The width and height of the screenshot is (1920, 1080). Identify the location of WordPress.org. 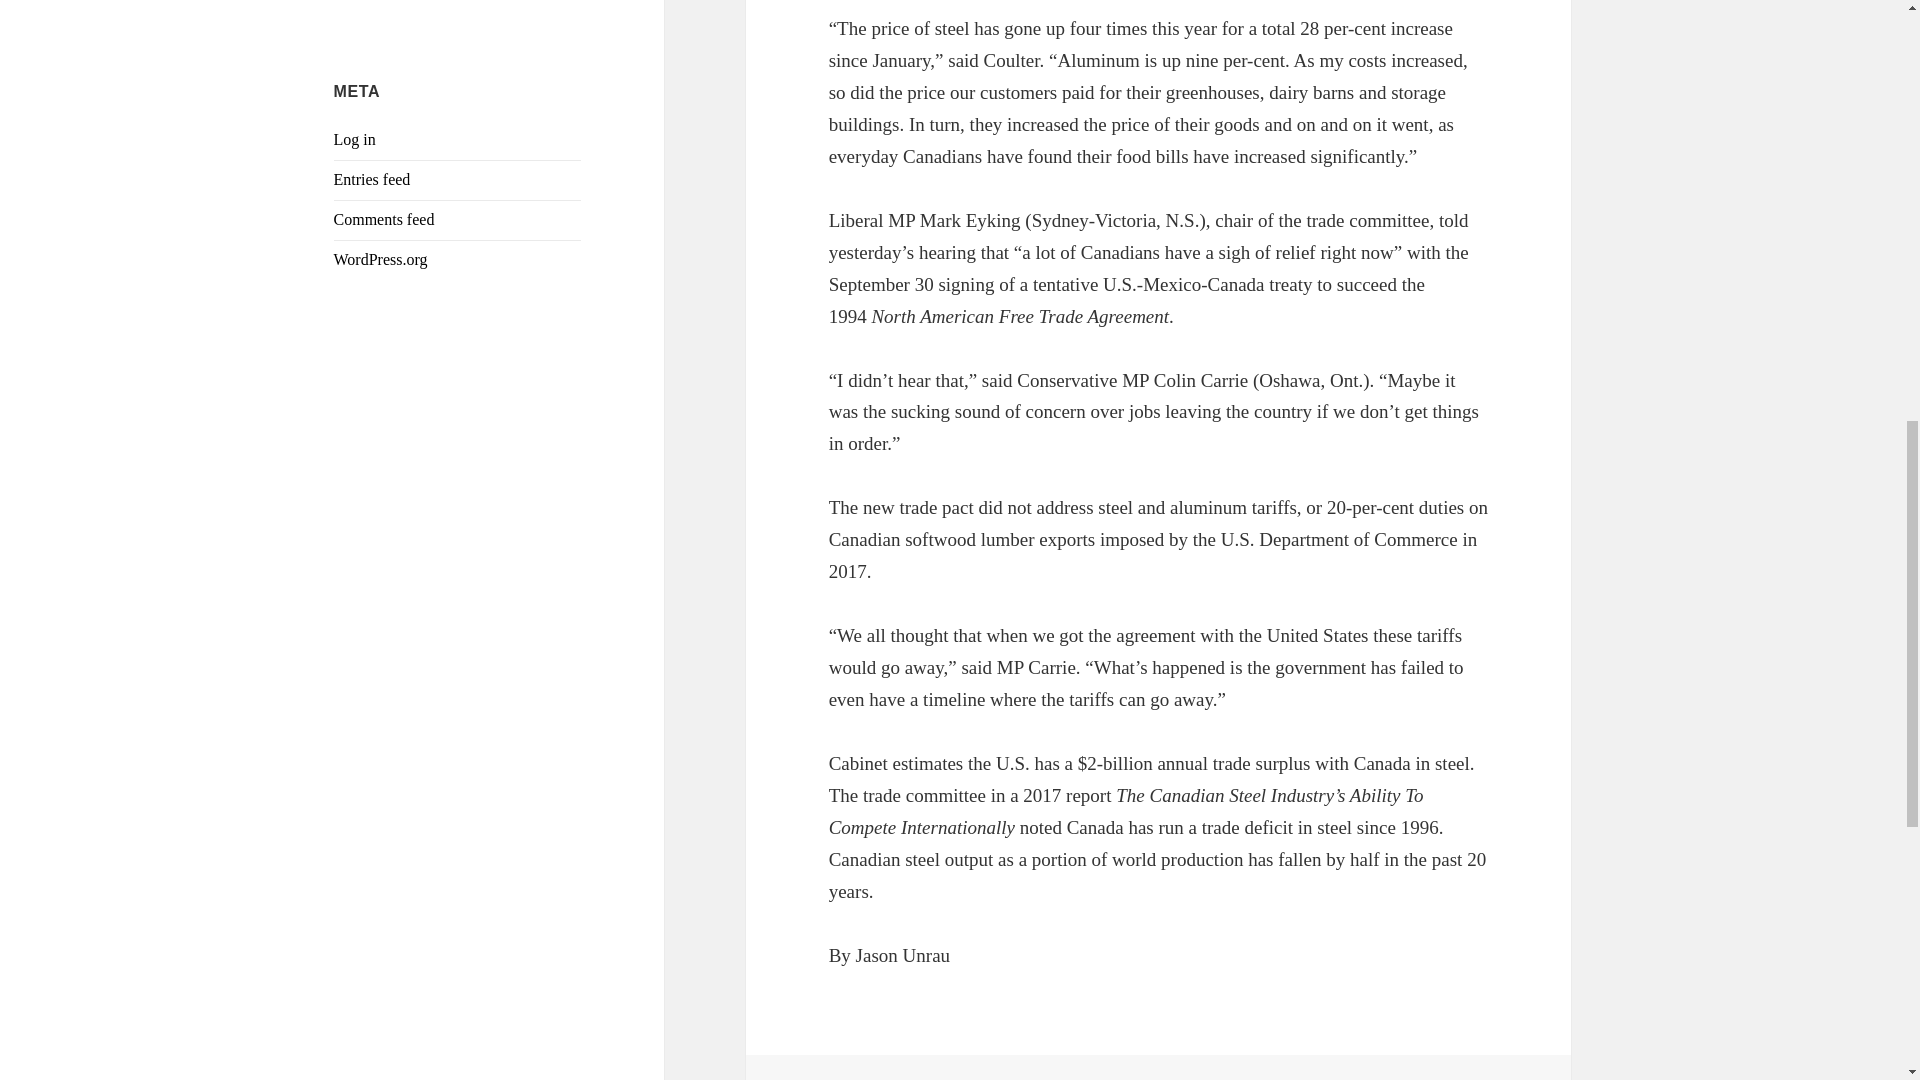
(381, 258).